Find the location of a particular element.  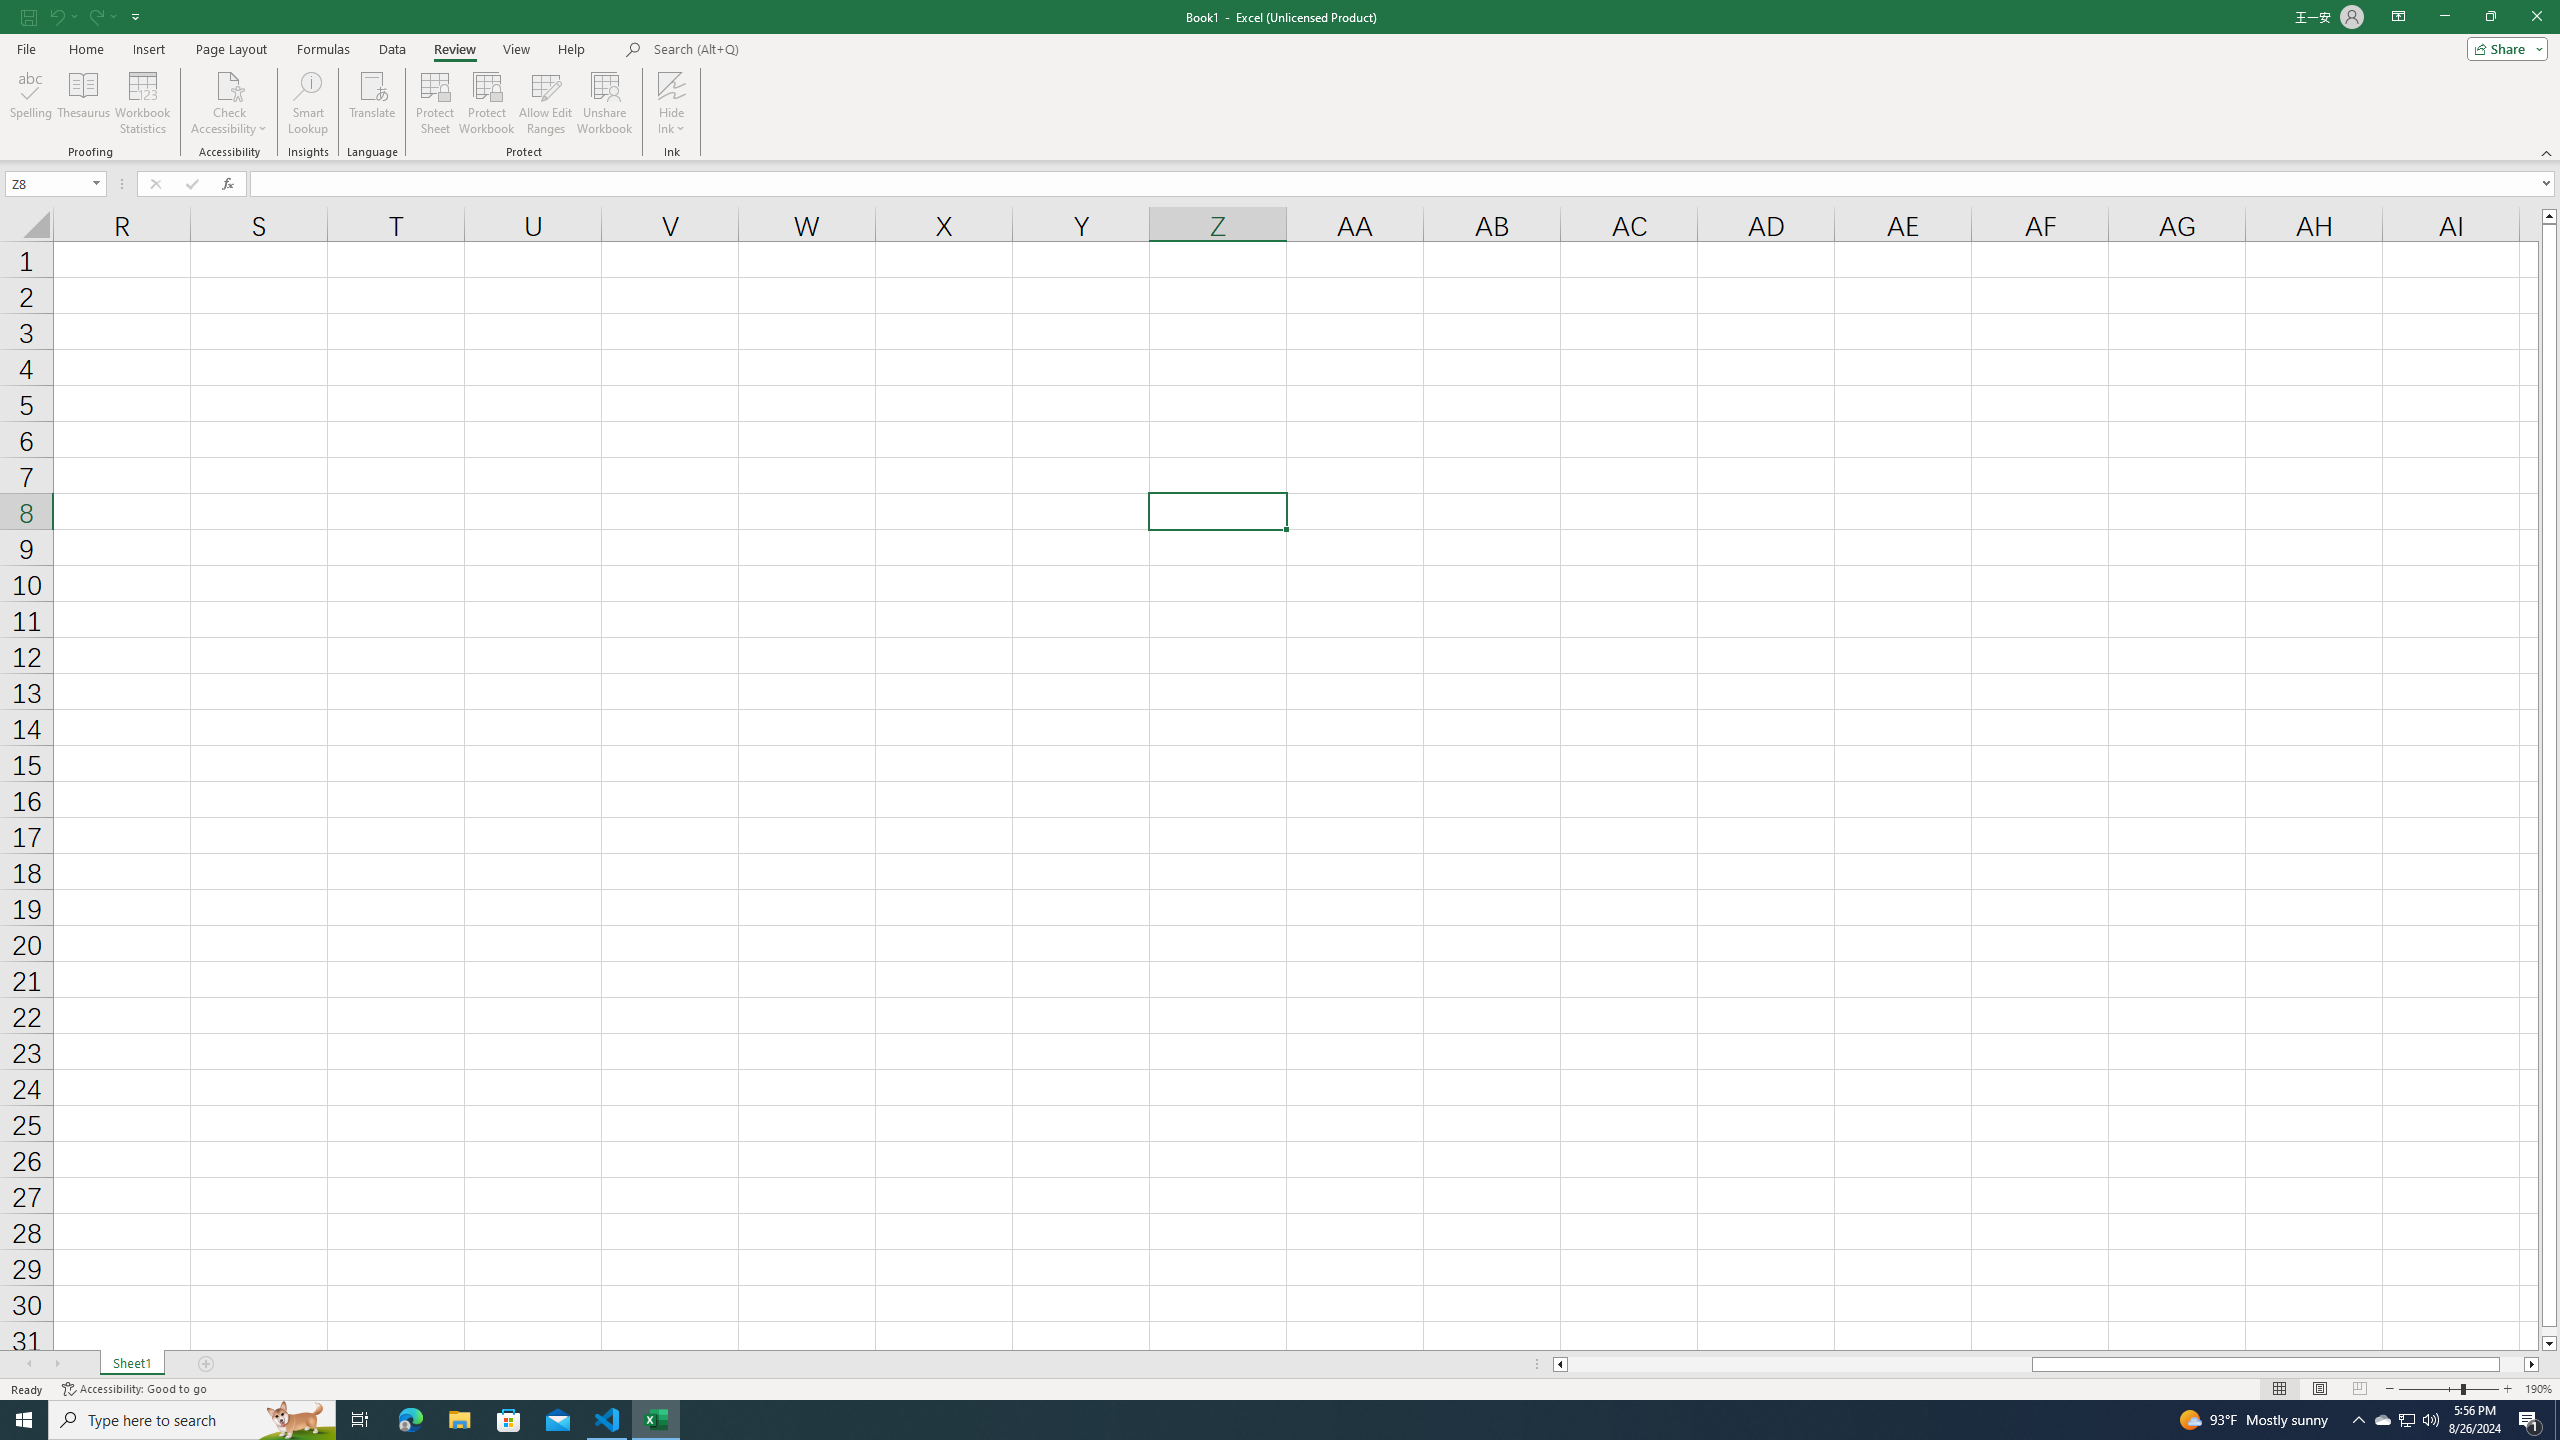

Minimize is located at coordinates (2444, 17).